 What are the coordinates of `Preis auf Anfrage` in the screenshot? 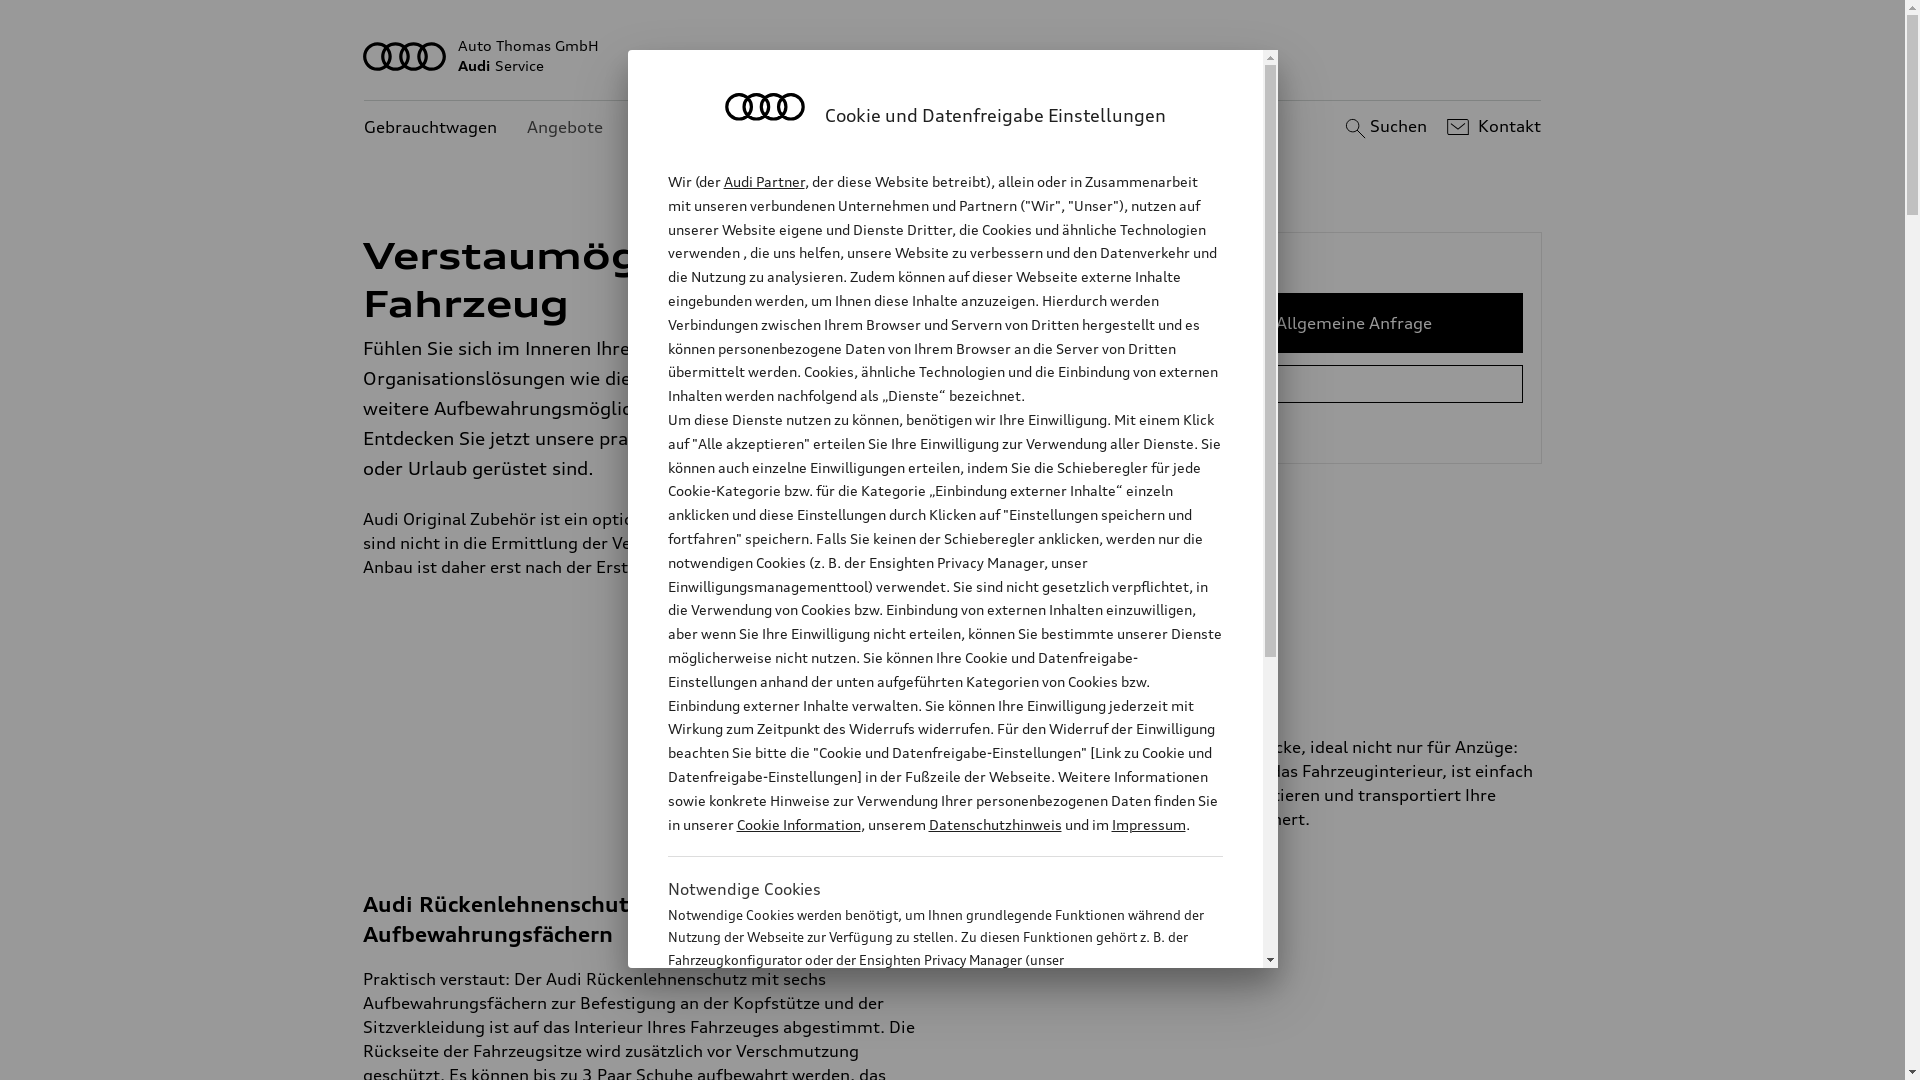 It's located at (1136, 853).